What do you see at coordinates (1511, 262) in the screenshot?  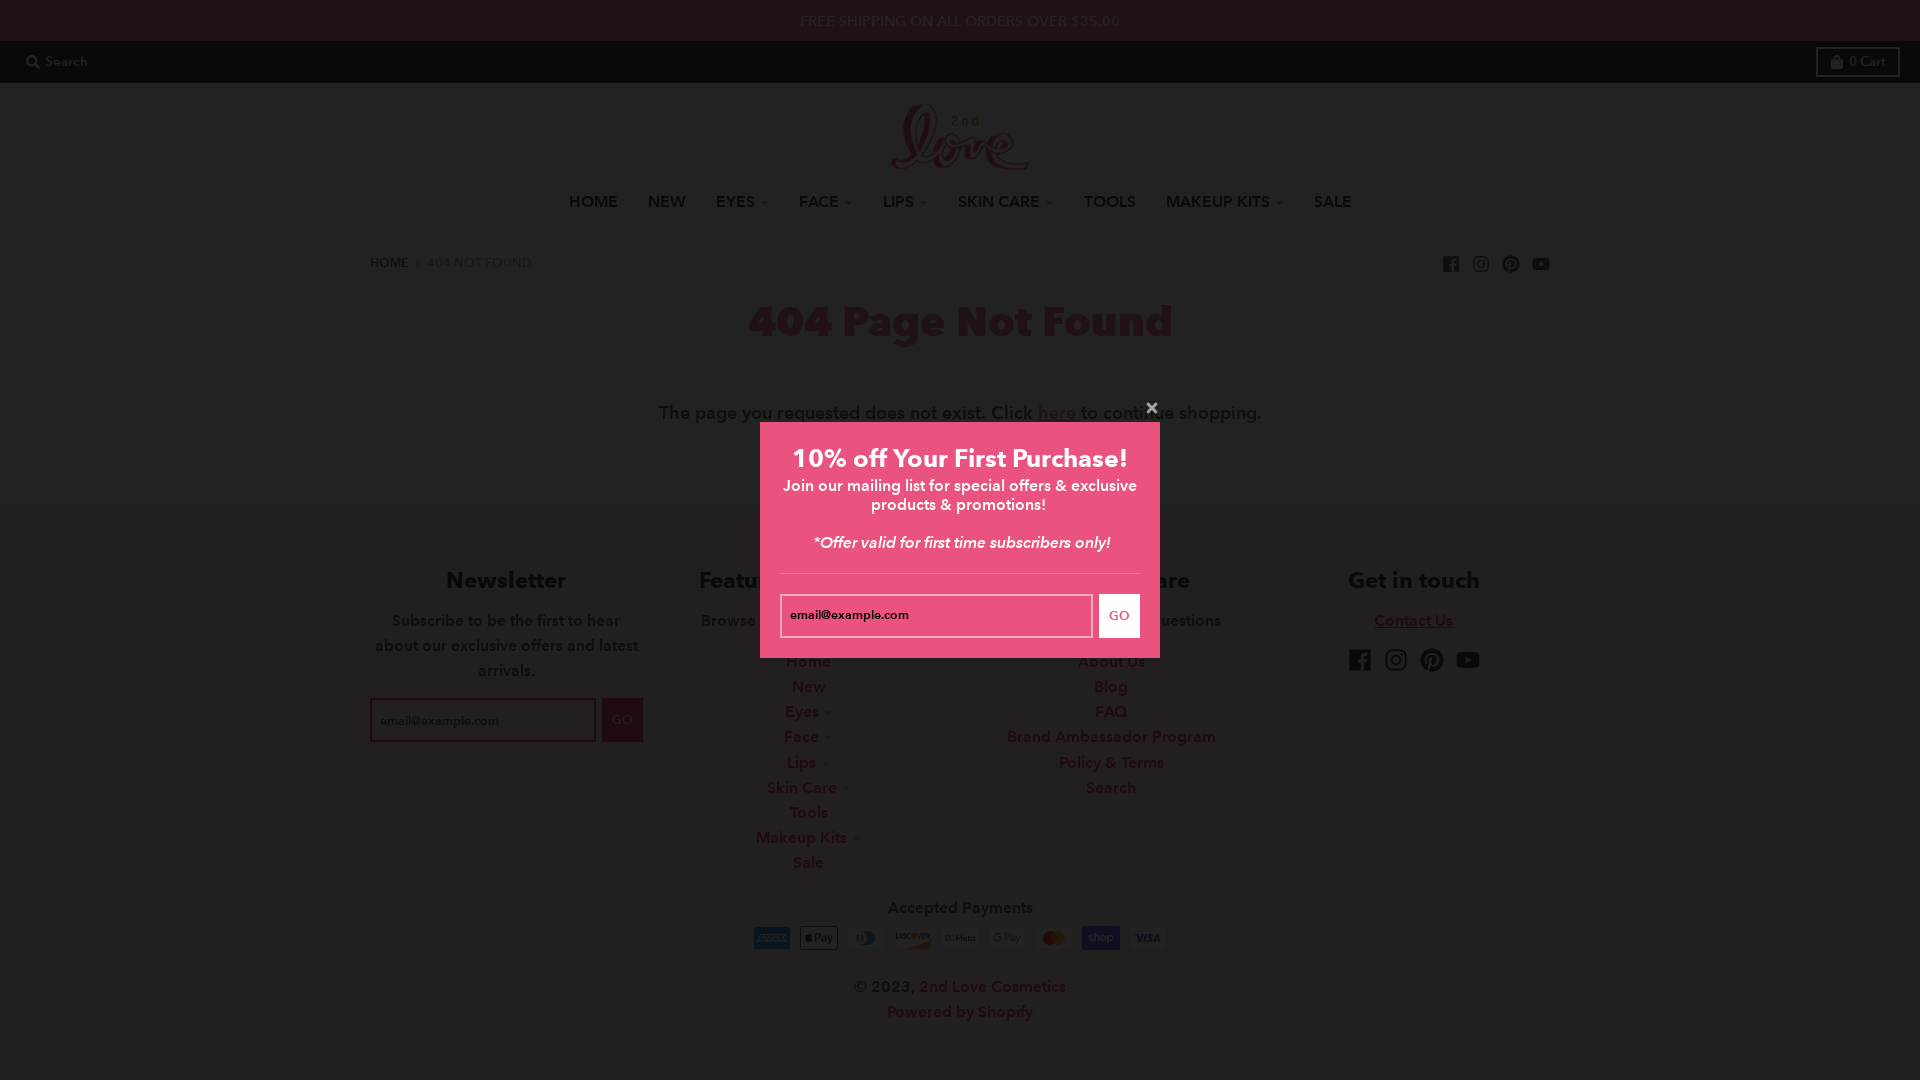 I see `Pinterest - 2nd Love Cosmetics` at bounding box center [1511, 262].